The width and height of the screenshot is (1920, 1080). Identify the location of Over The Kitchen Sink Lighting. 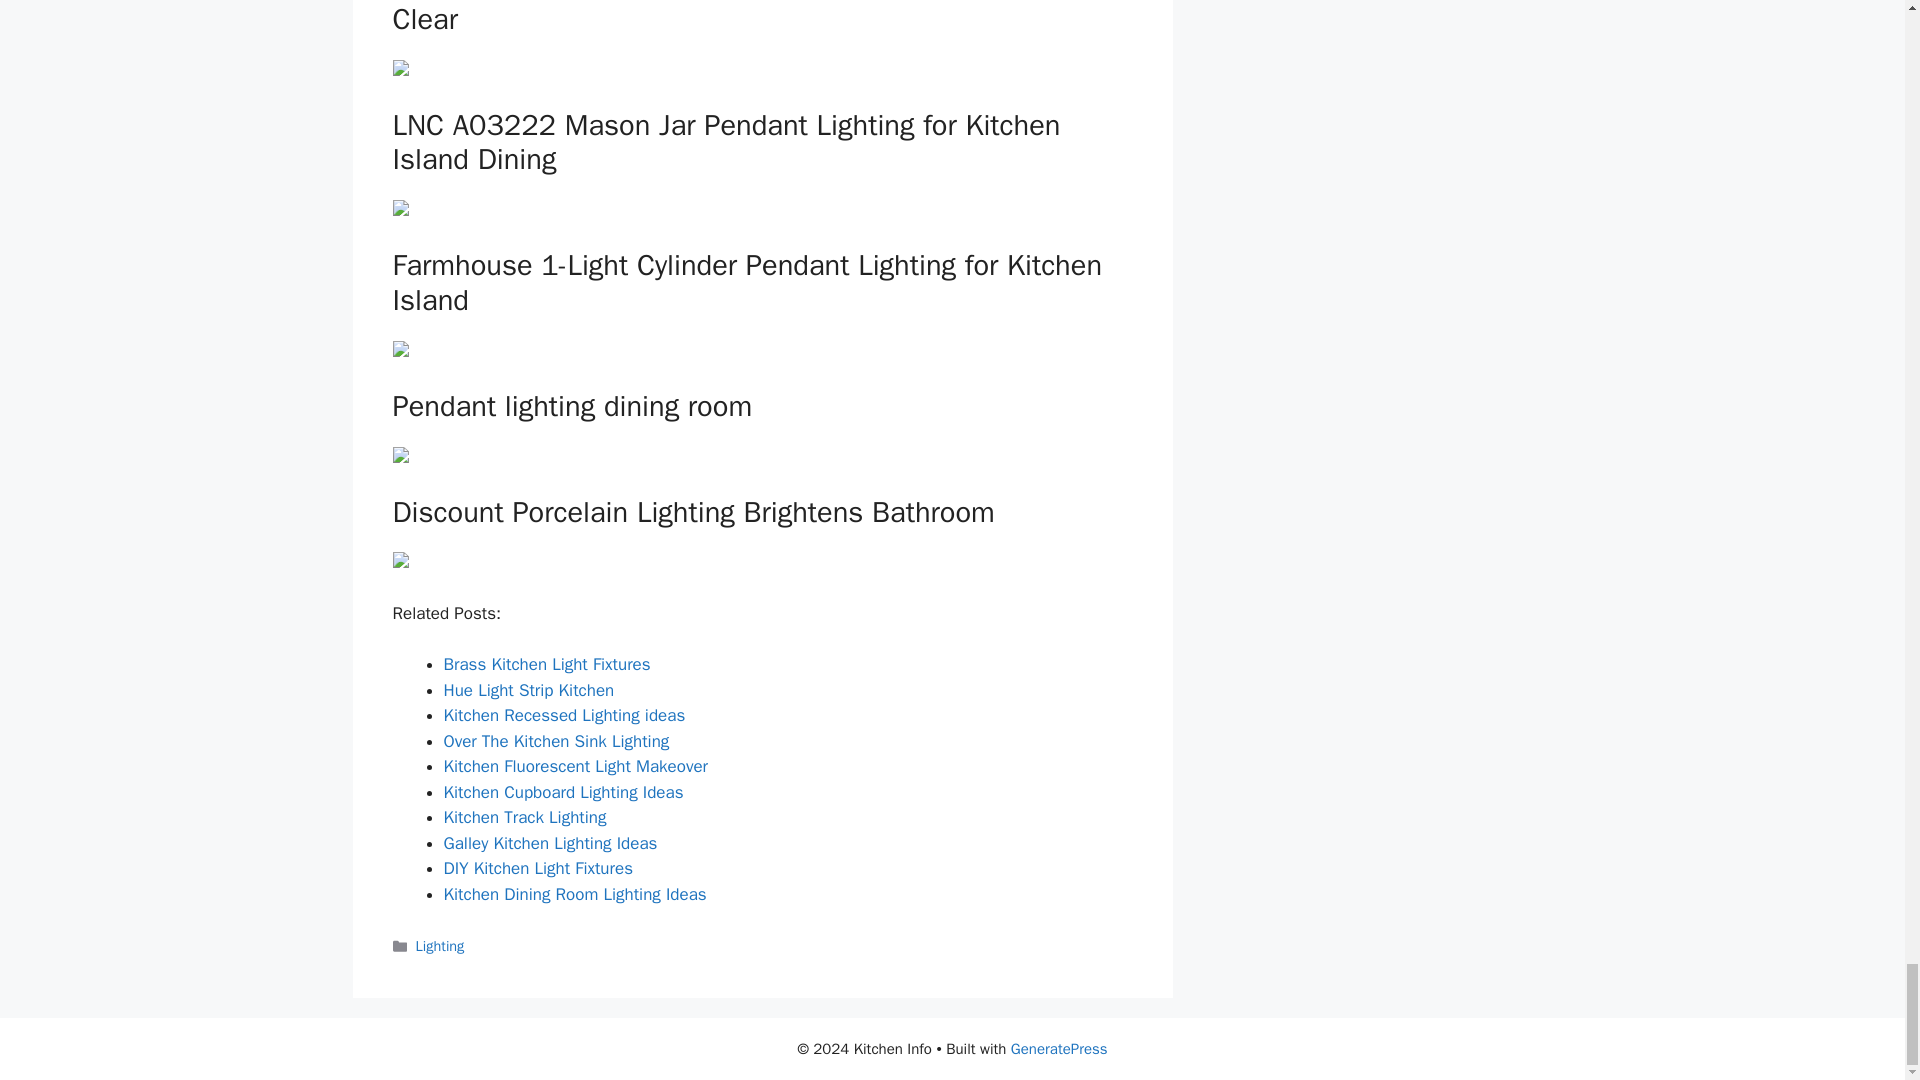
(556, 741).